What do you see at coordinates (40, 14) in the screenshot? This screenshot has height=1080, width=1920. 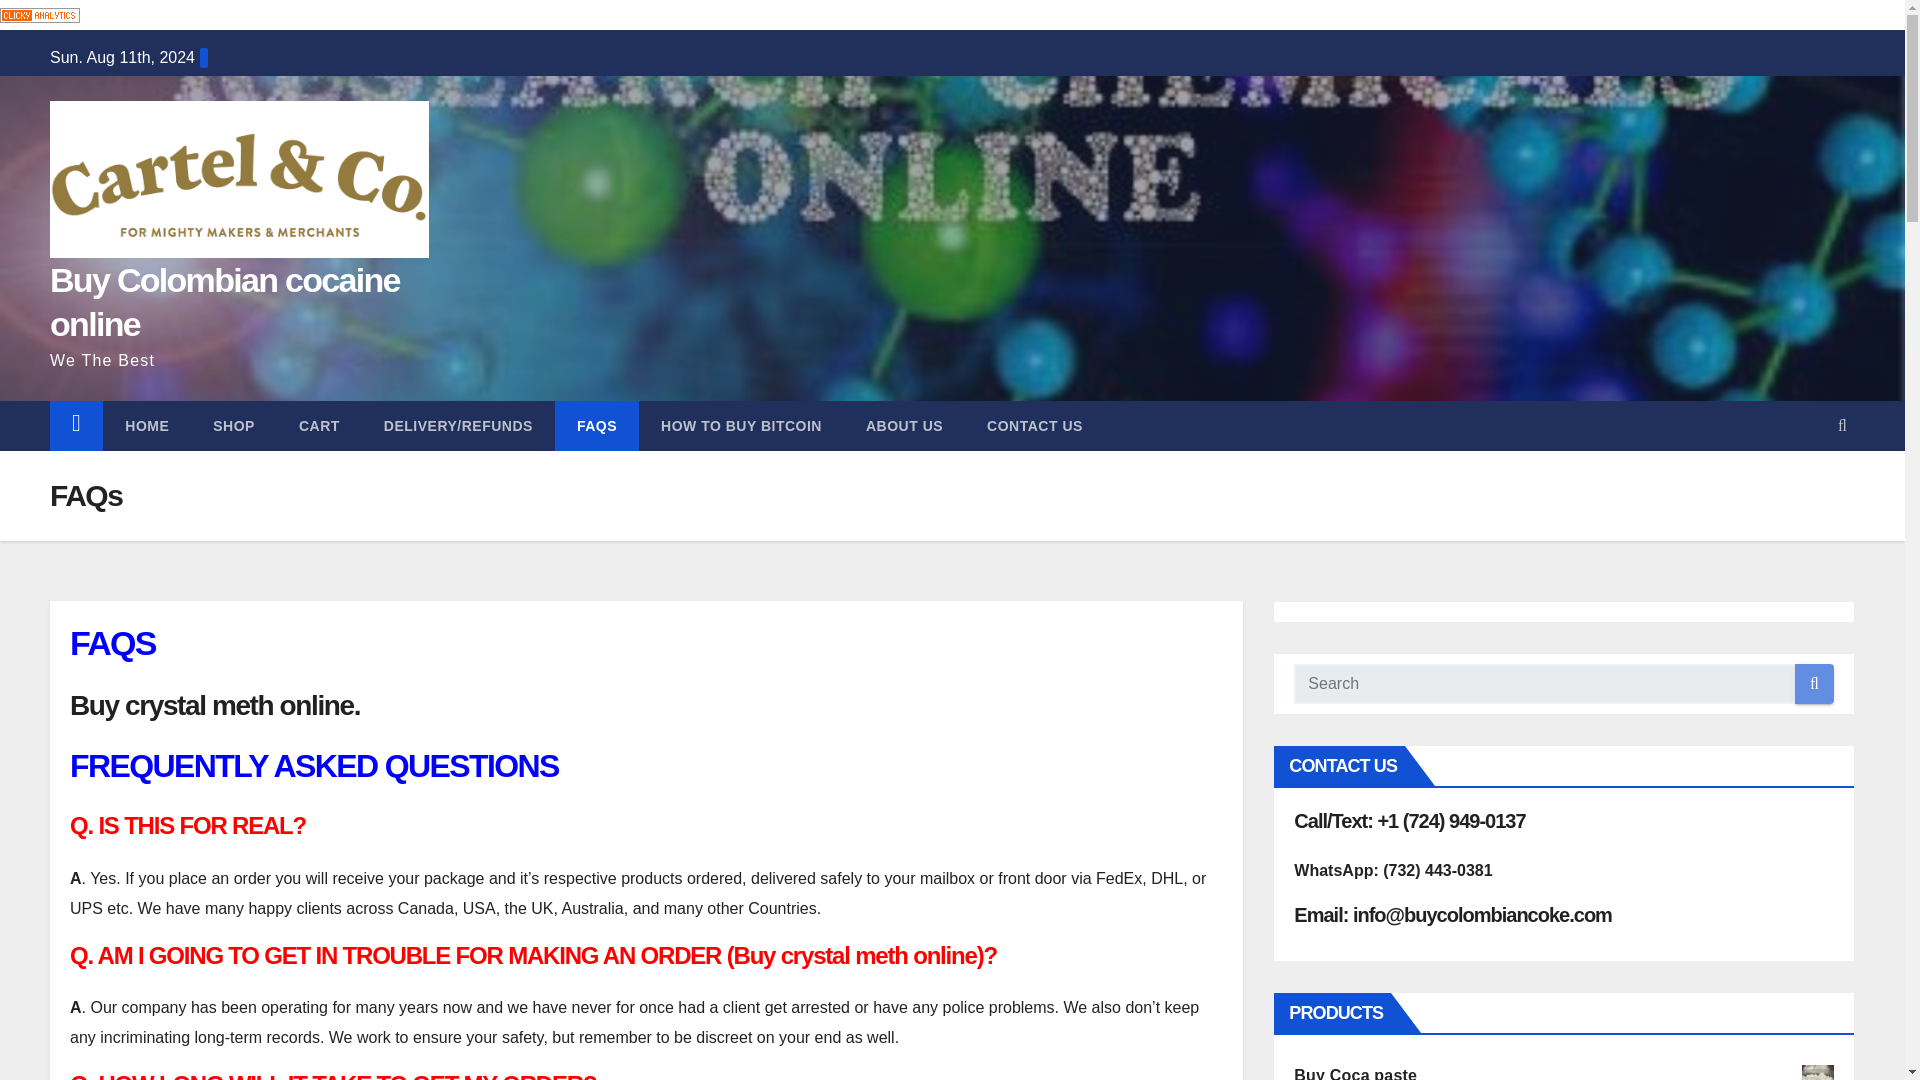 I see `Google Analytics Alternative` at bounding box center [40, 14].